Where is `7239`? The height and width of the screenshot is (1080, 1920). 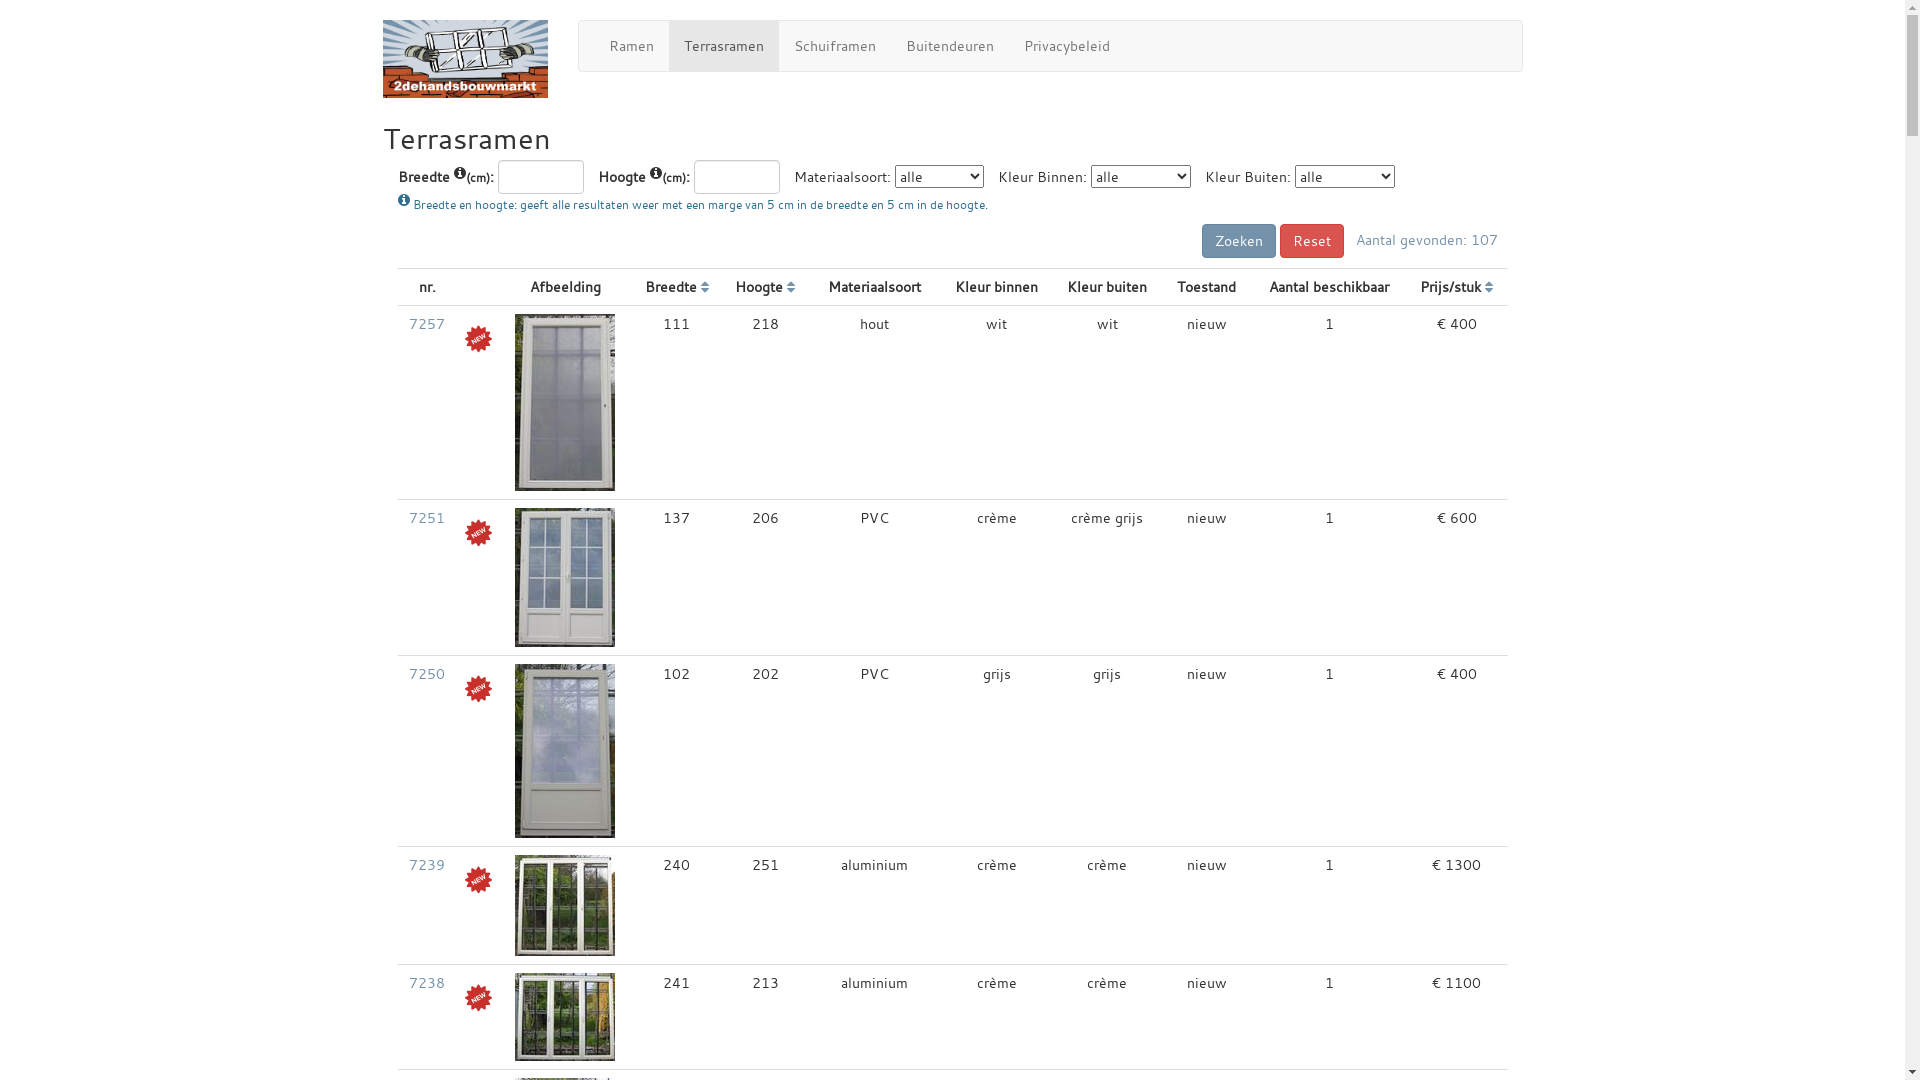
7239 is located at coordinates (427, 864).